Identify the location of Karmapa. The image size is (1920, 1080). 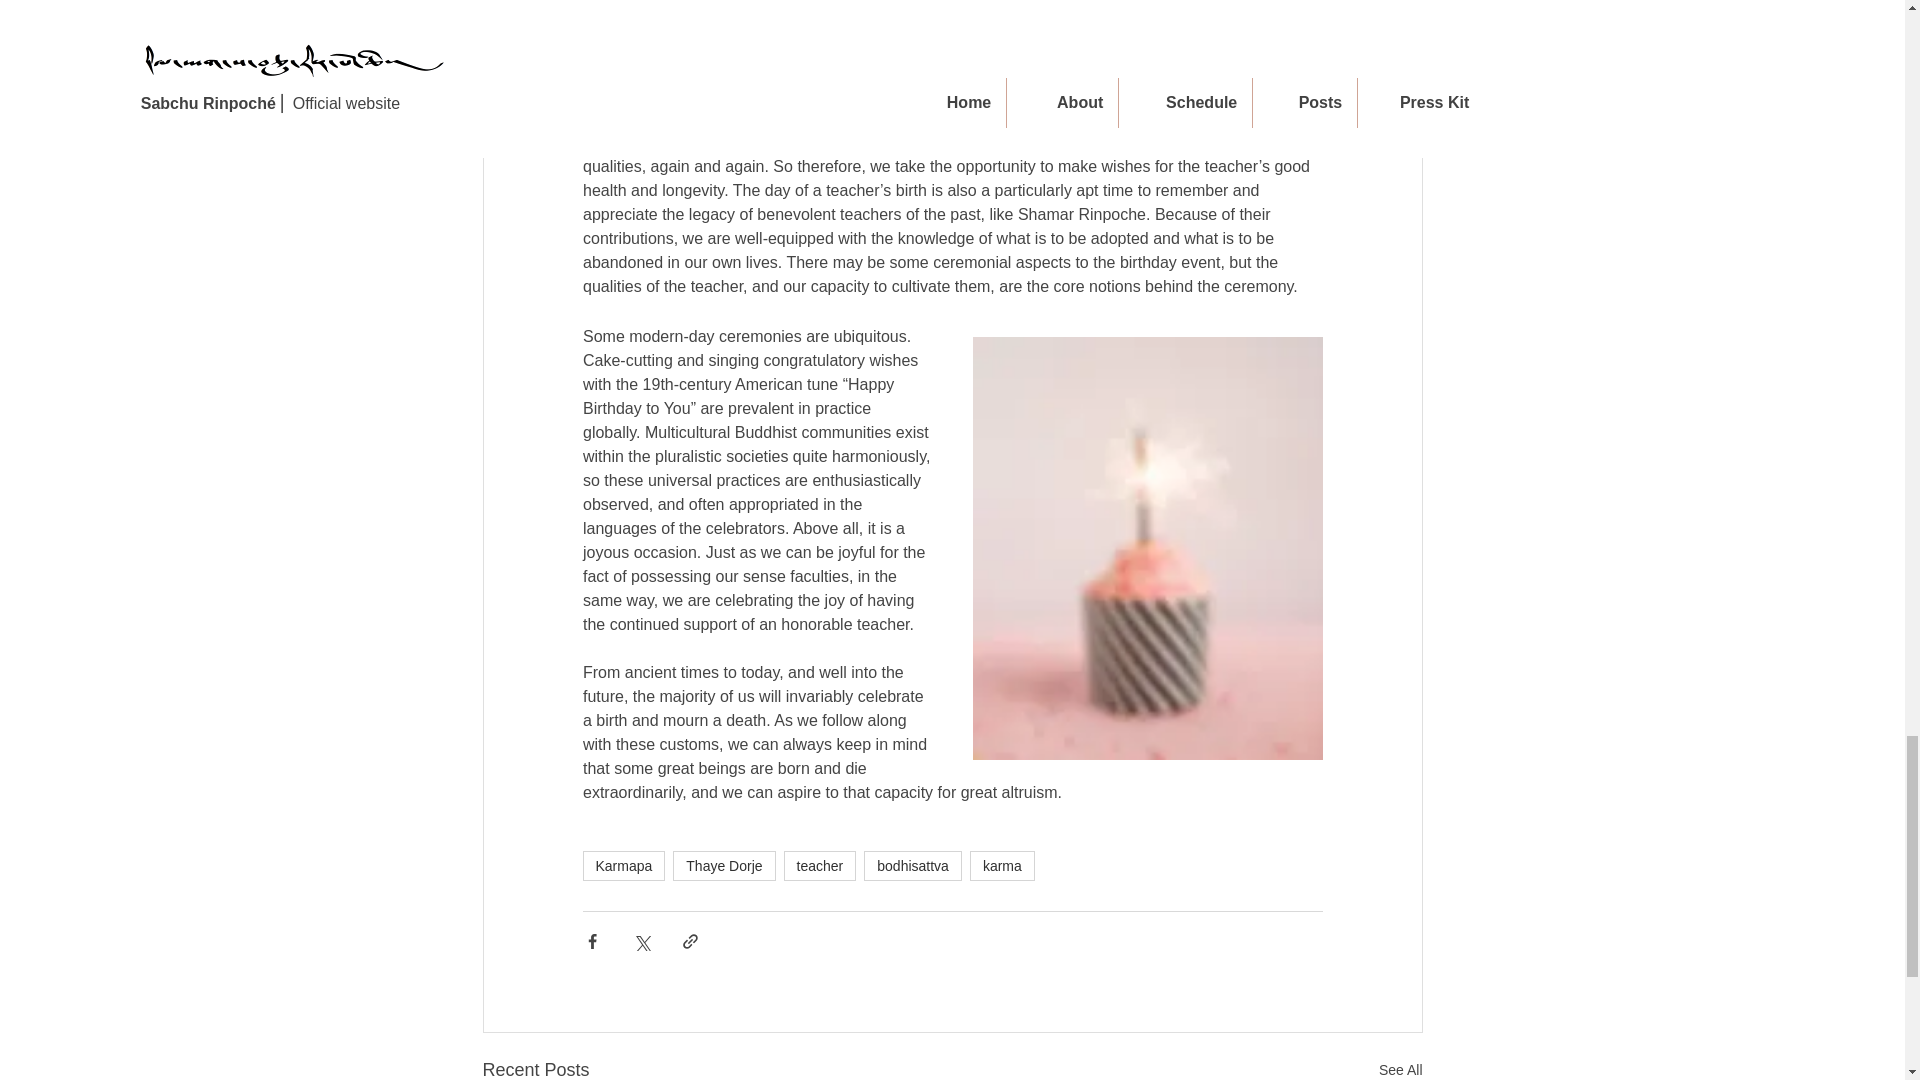
(622, 866).